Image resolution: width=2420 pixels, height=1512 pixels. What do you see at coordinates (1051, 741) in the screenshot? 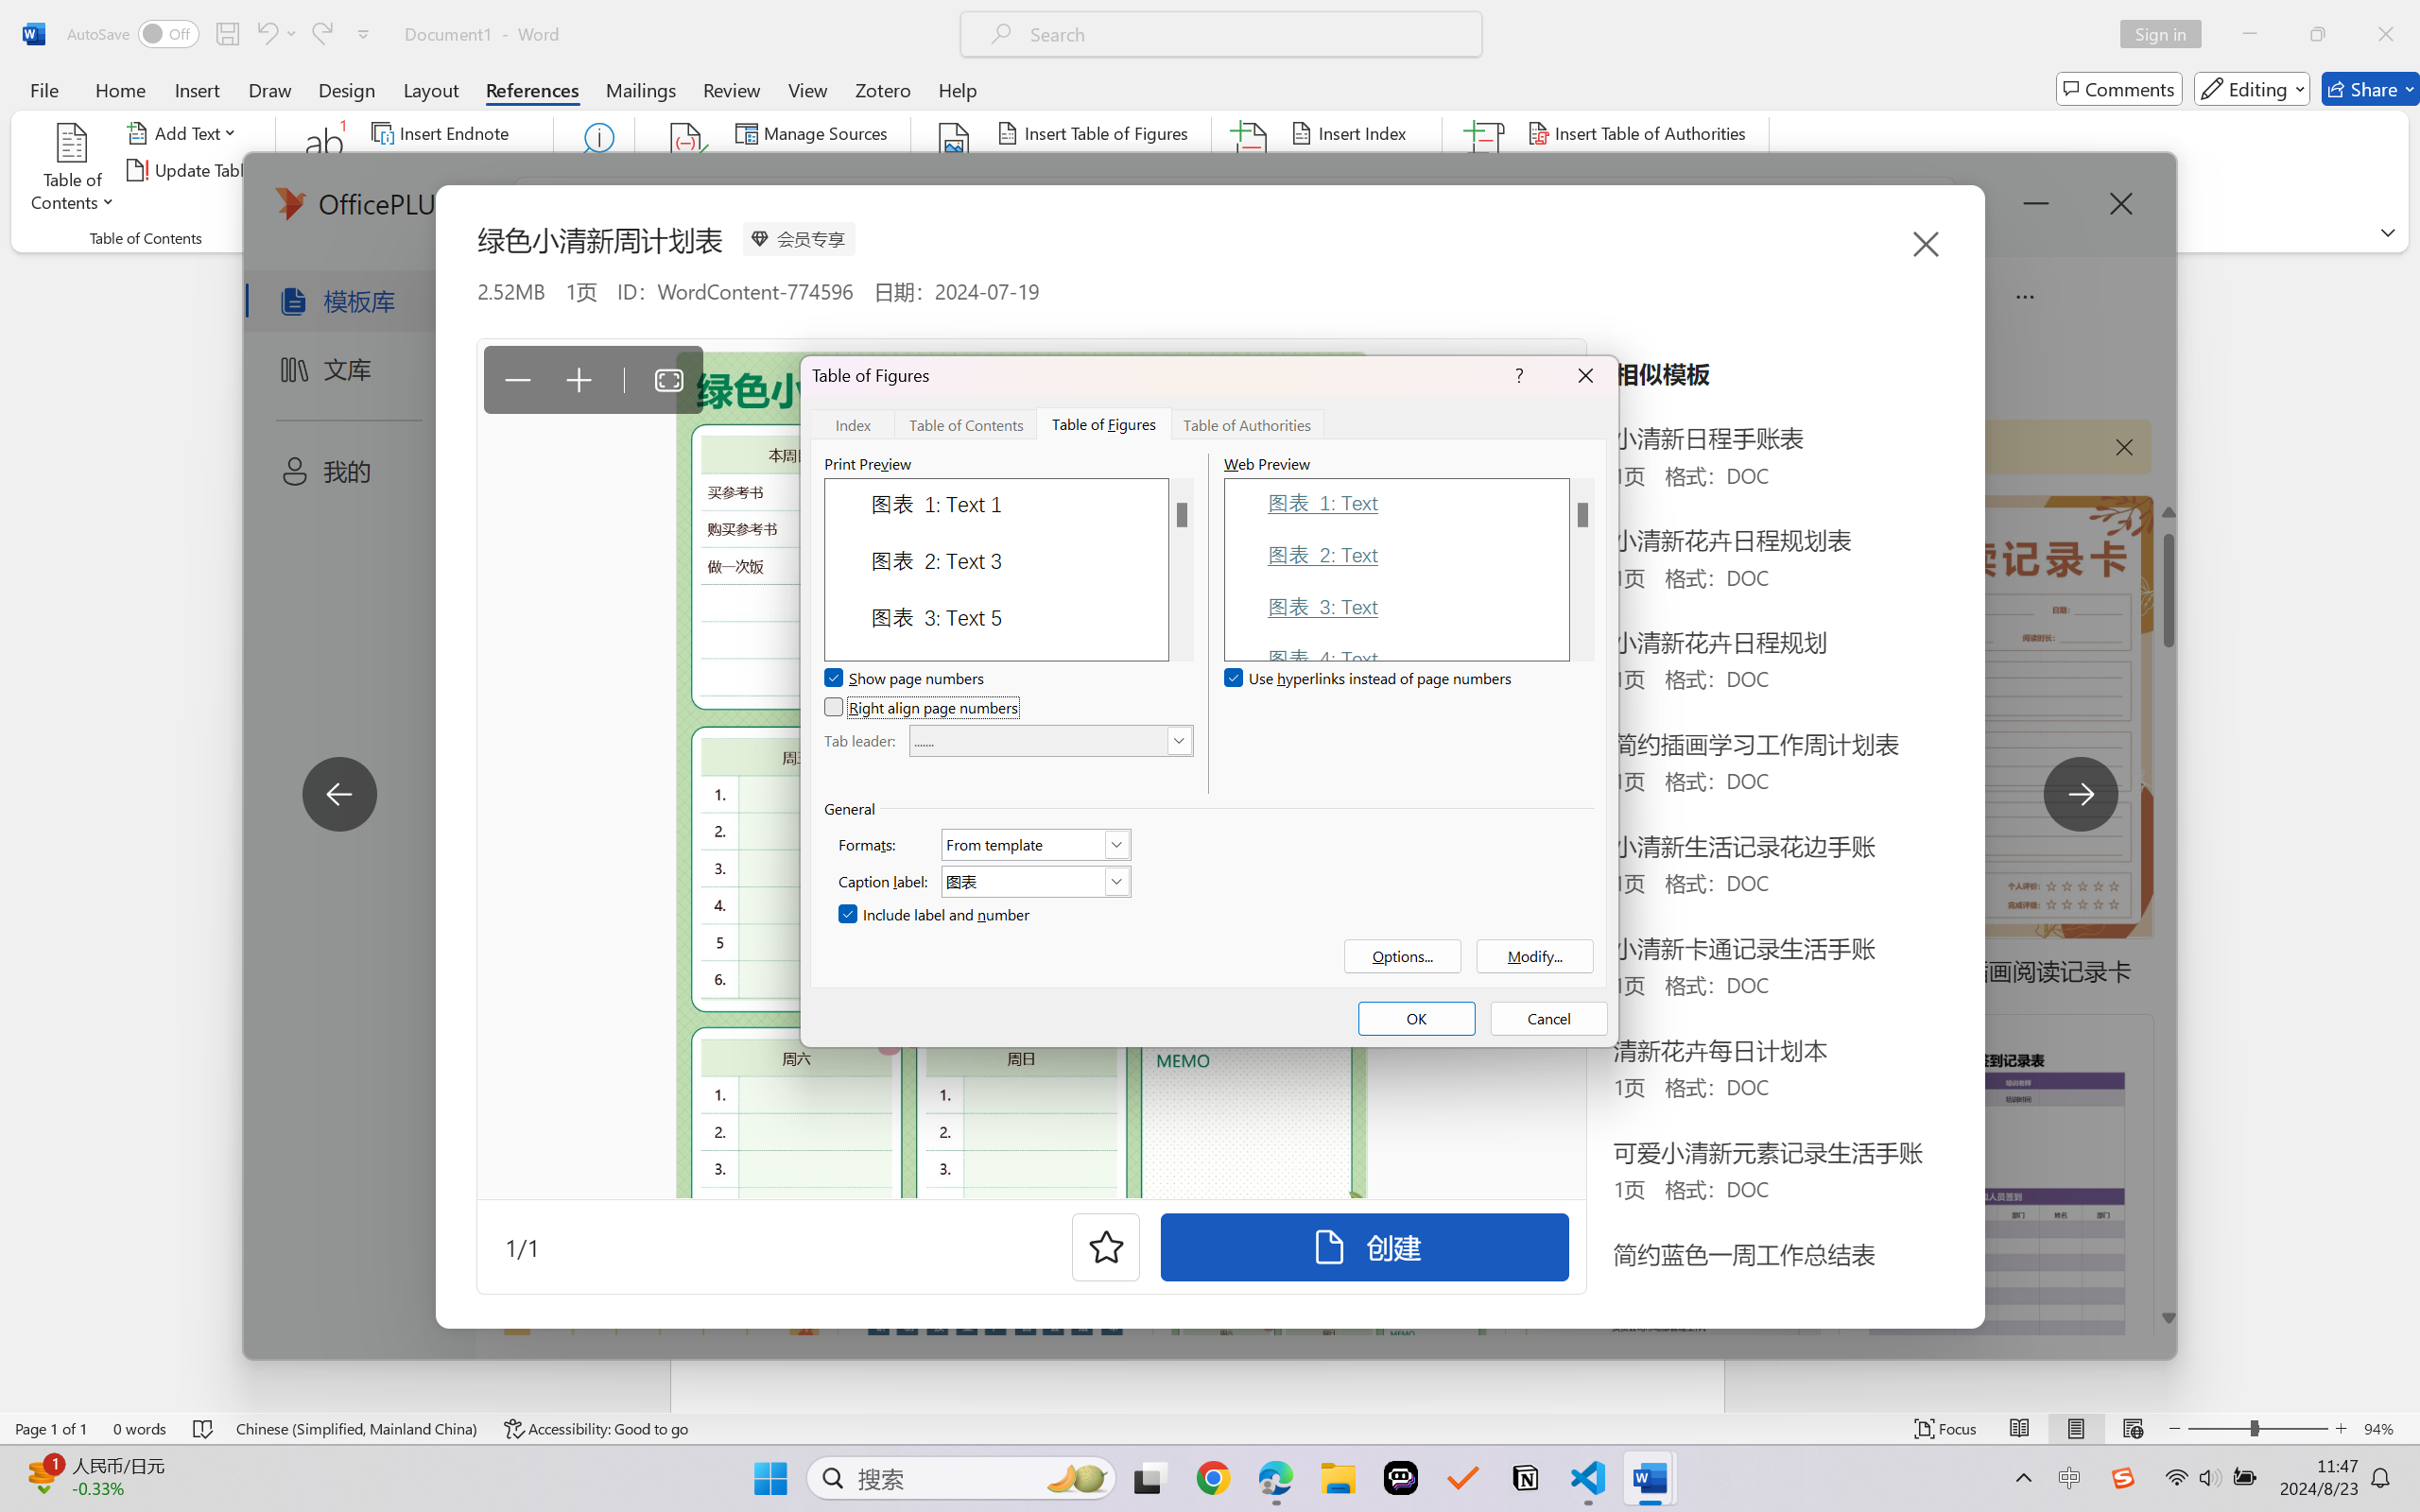
I see `Tab leader:` at bounding box center [1051, 741].